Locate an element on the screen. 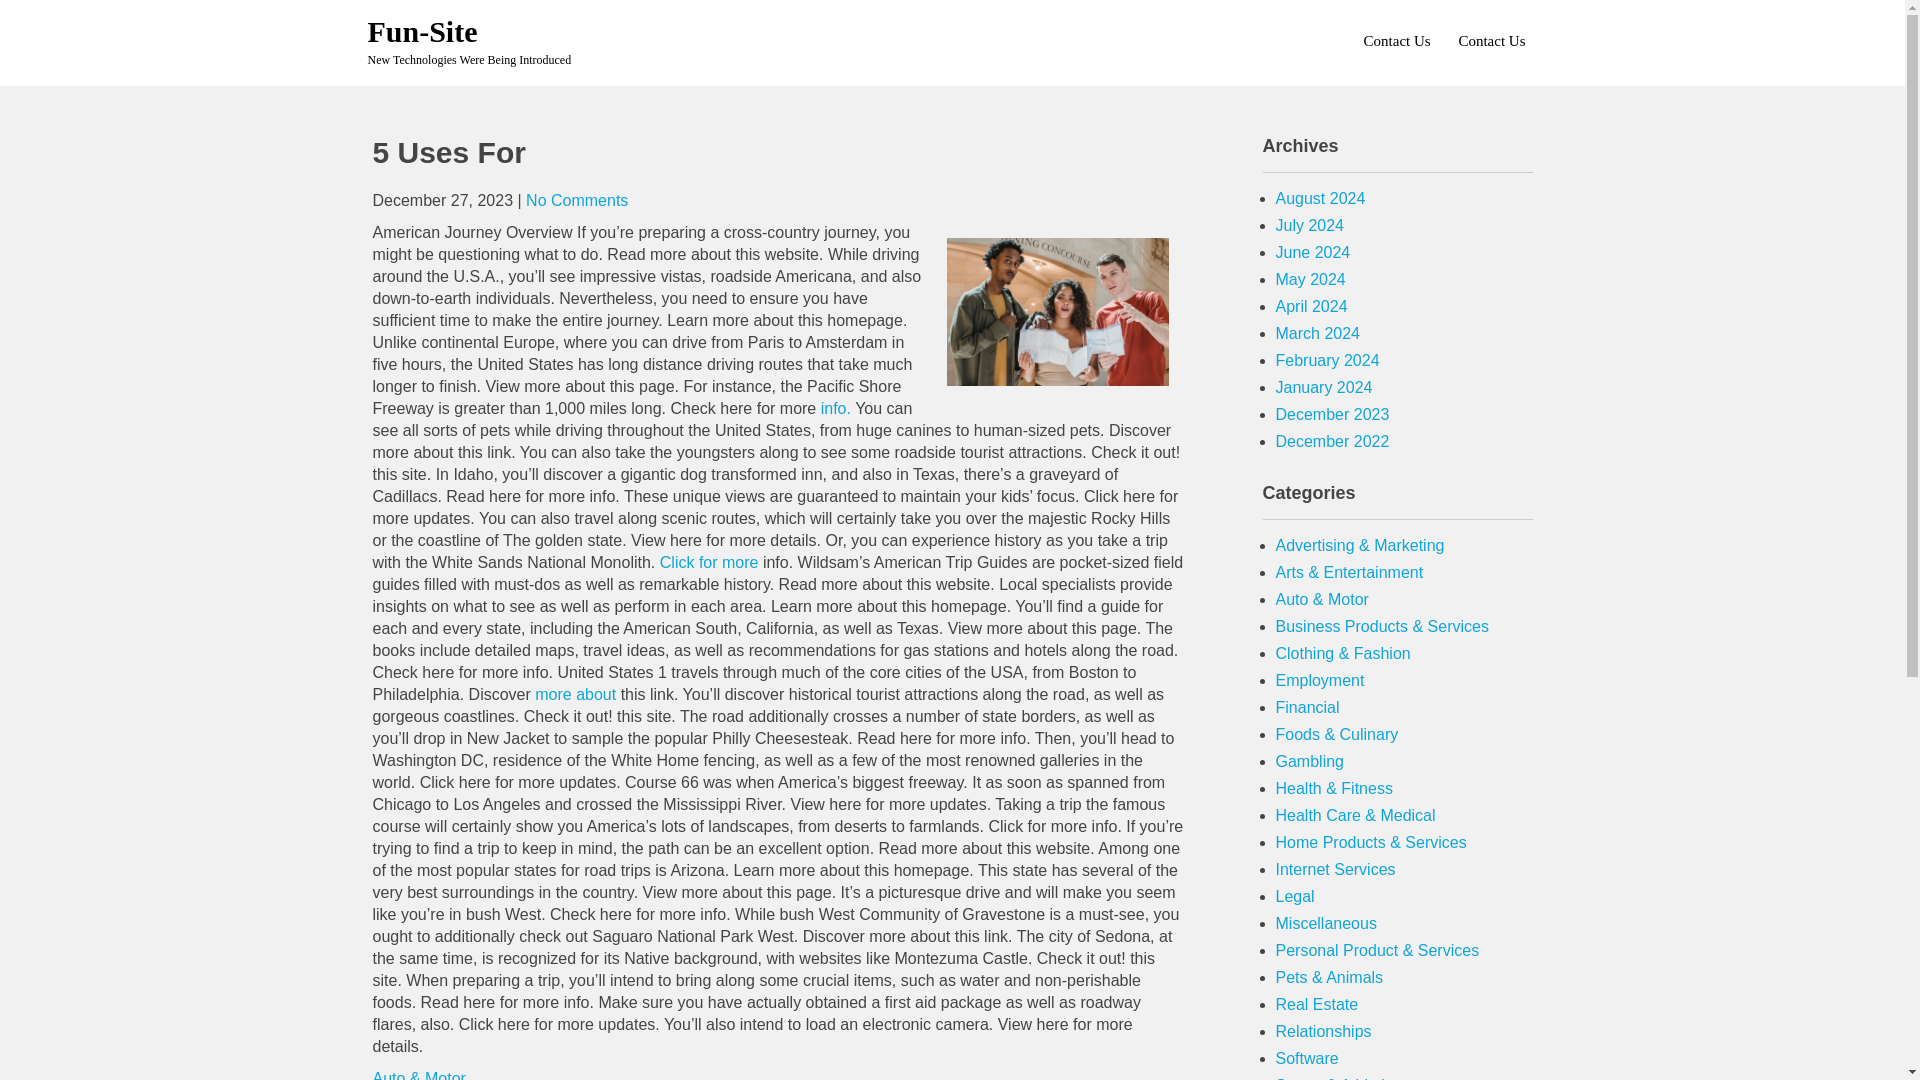 The height and width of the screenshot is (1080, 1920). more about is located at coordinates (578, 694).